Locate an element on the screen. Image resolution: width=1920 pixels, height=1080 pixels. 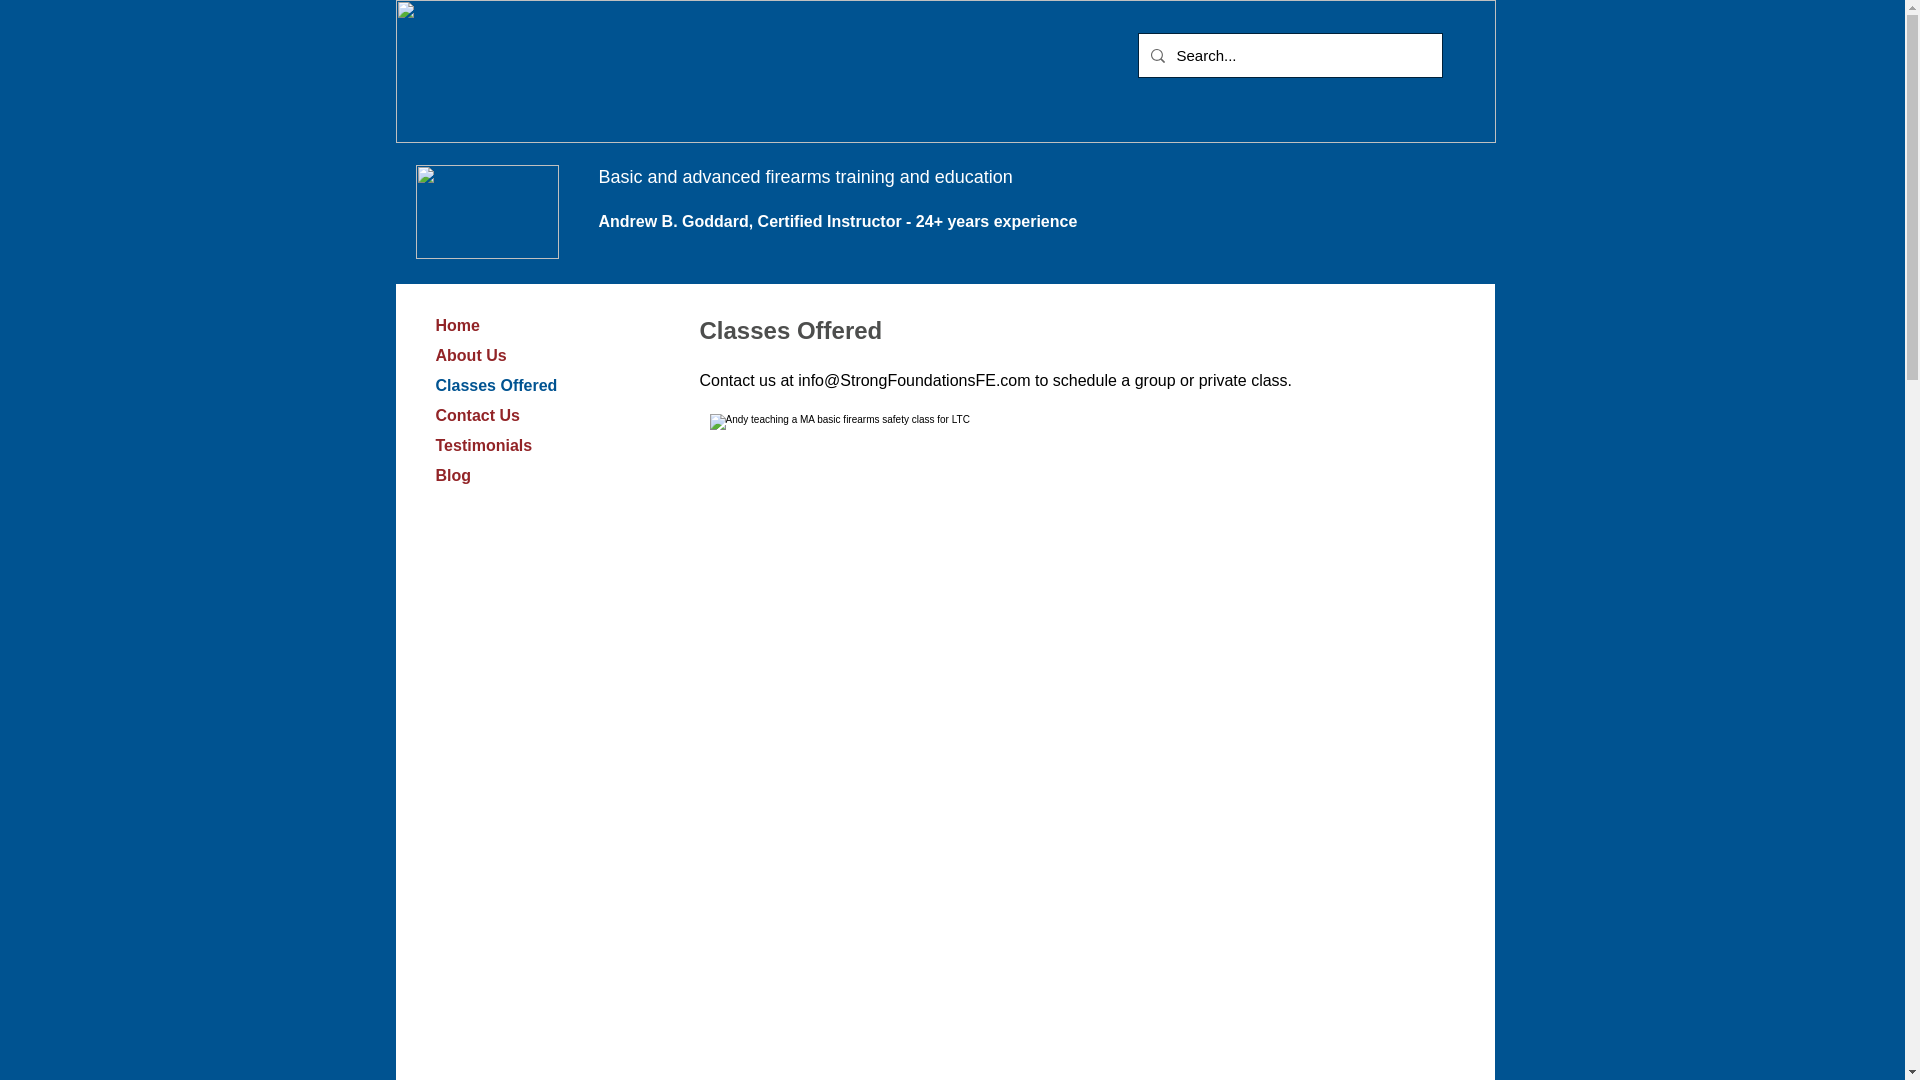
About Us is located at coordinates (471, 356).